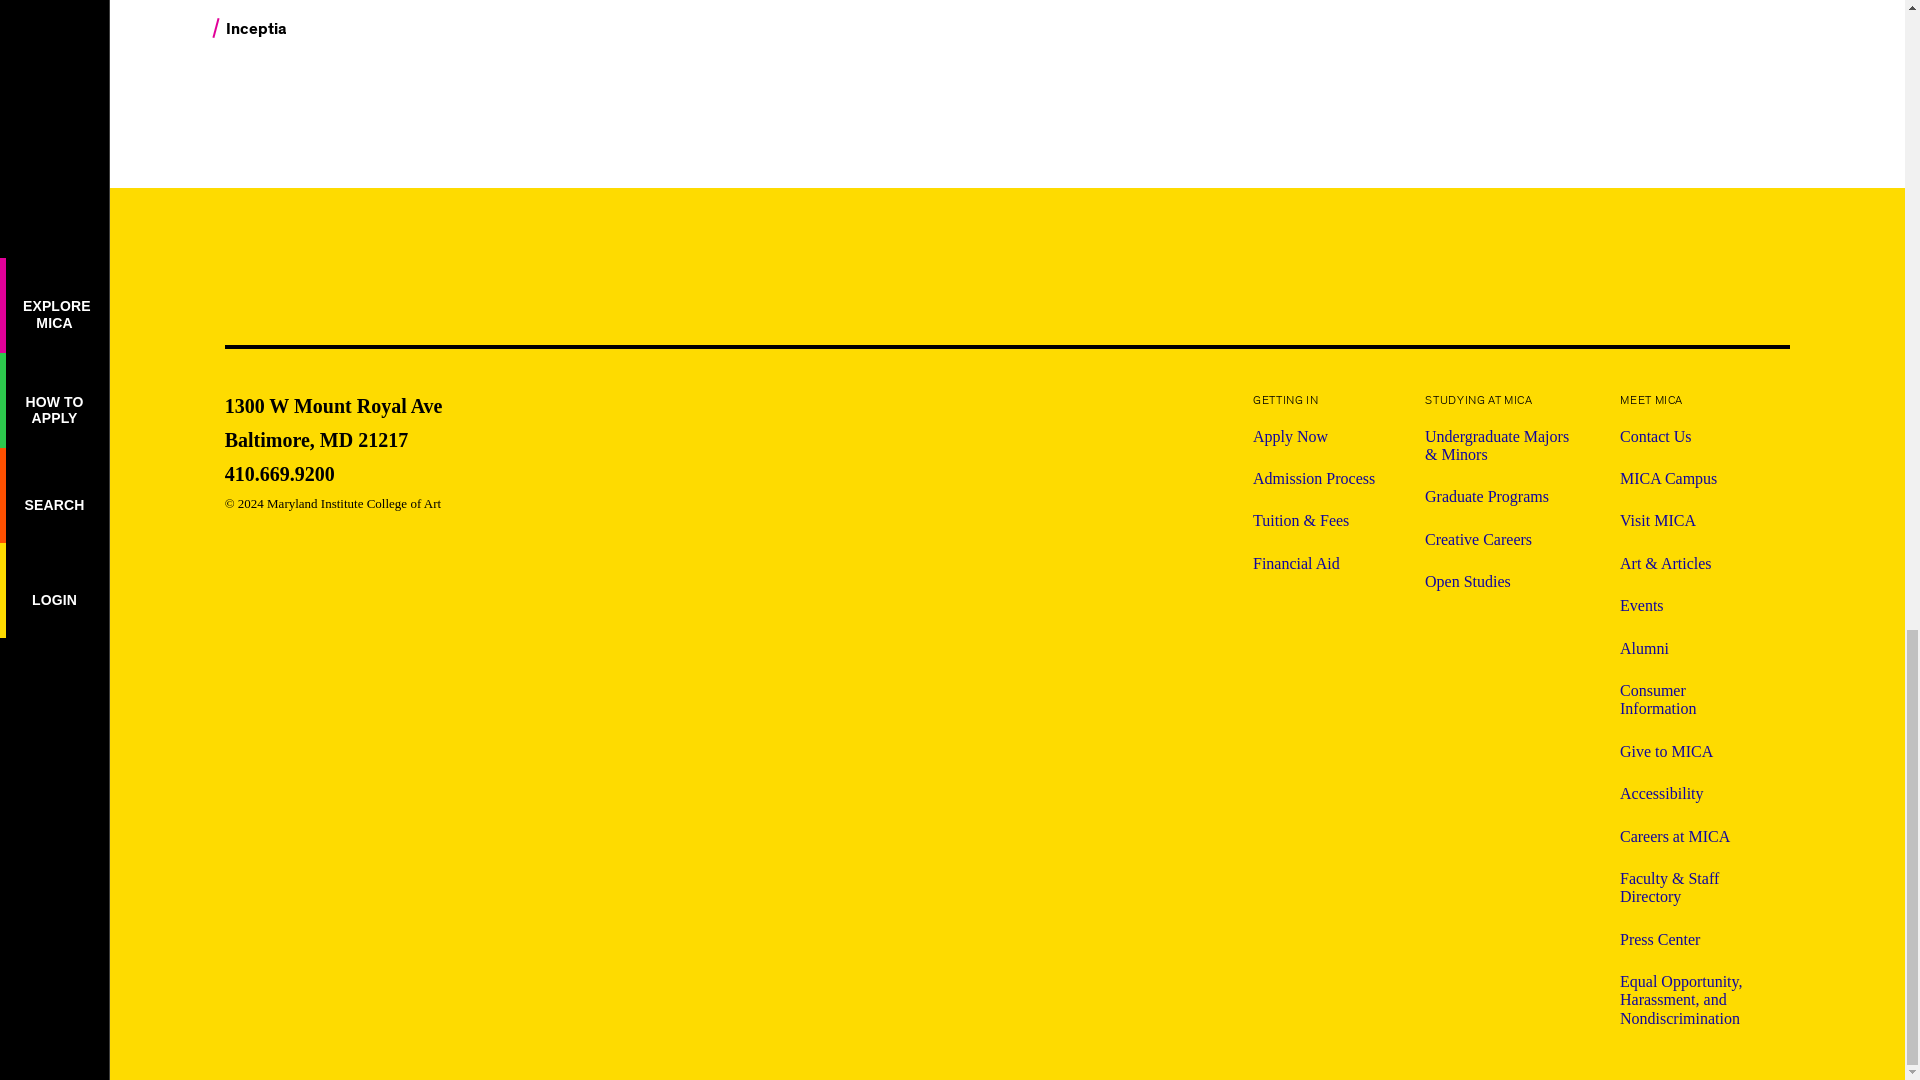 The image size is (1920, 1080). What do you see at coordinates (334, 474) in the screenshot?
I see `YouTube` at bounding box center [334, 474].